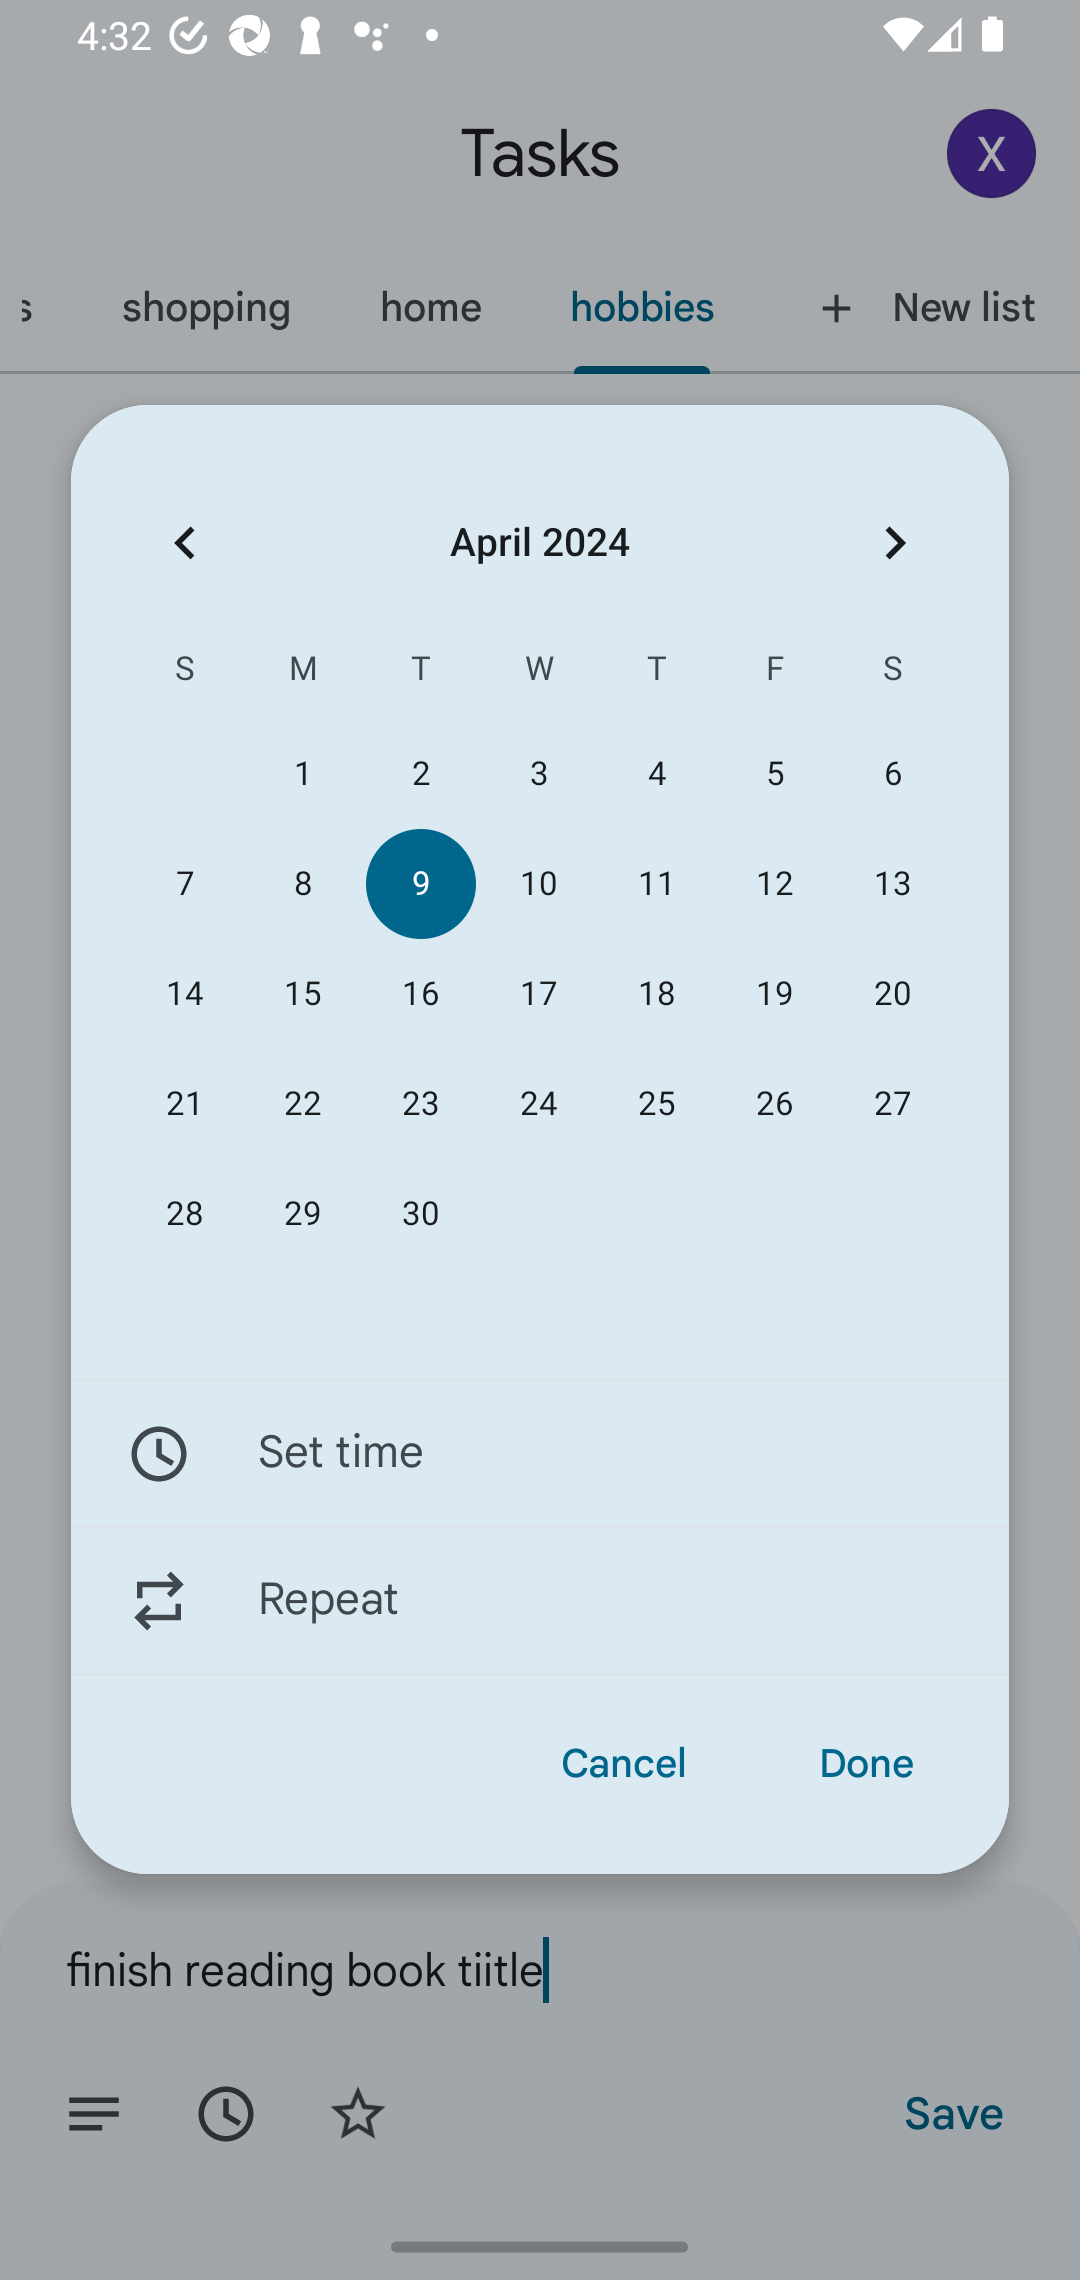 The image size is (1080, 2280). Describe the element at coordinates (420, 994) in the screenshot. I see `16 16 April 2024` at that location.